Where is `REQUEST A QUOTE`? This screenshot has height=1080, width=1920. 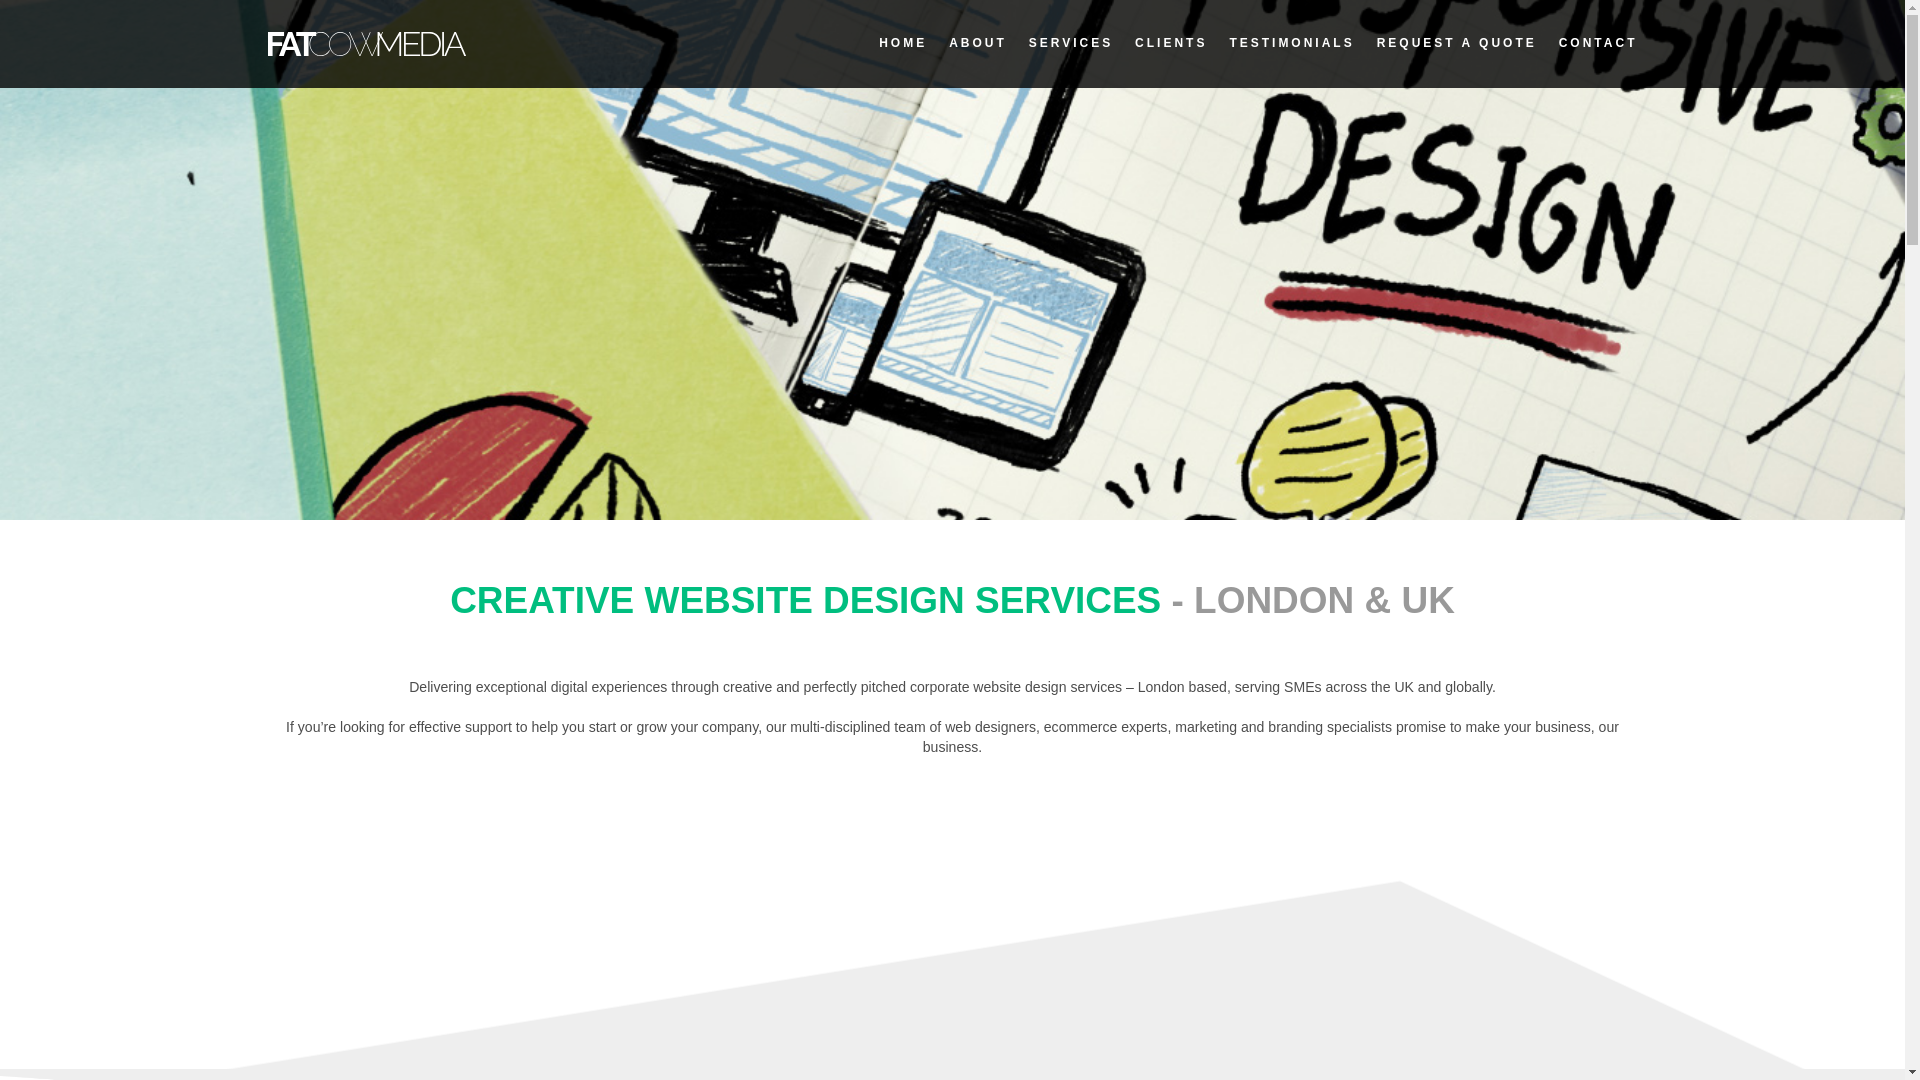 REQUEST A QUOTE is located at coordinates (1456, 42).